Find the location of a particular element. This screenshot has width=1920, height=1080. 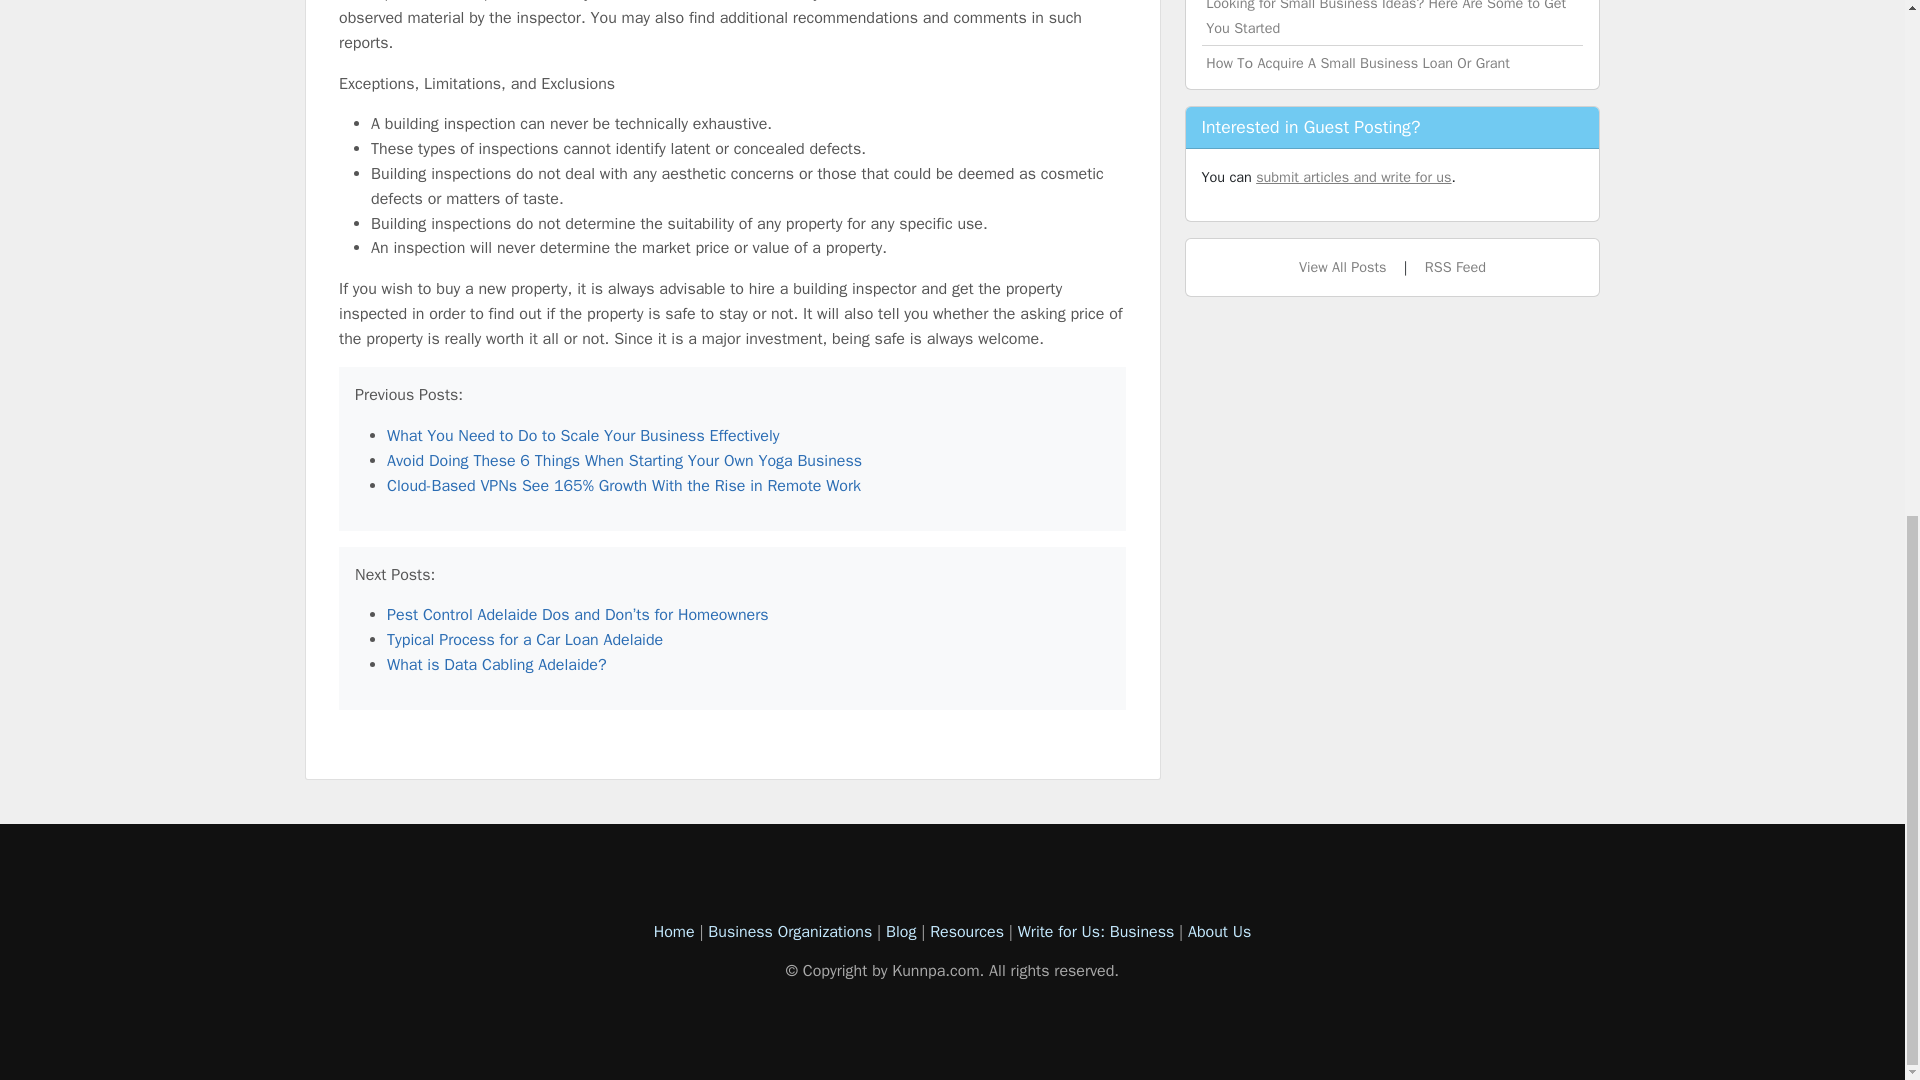

What You Need to Do to Scale Your Business Effectively is located at coordinates (583, 436).